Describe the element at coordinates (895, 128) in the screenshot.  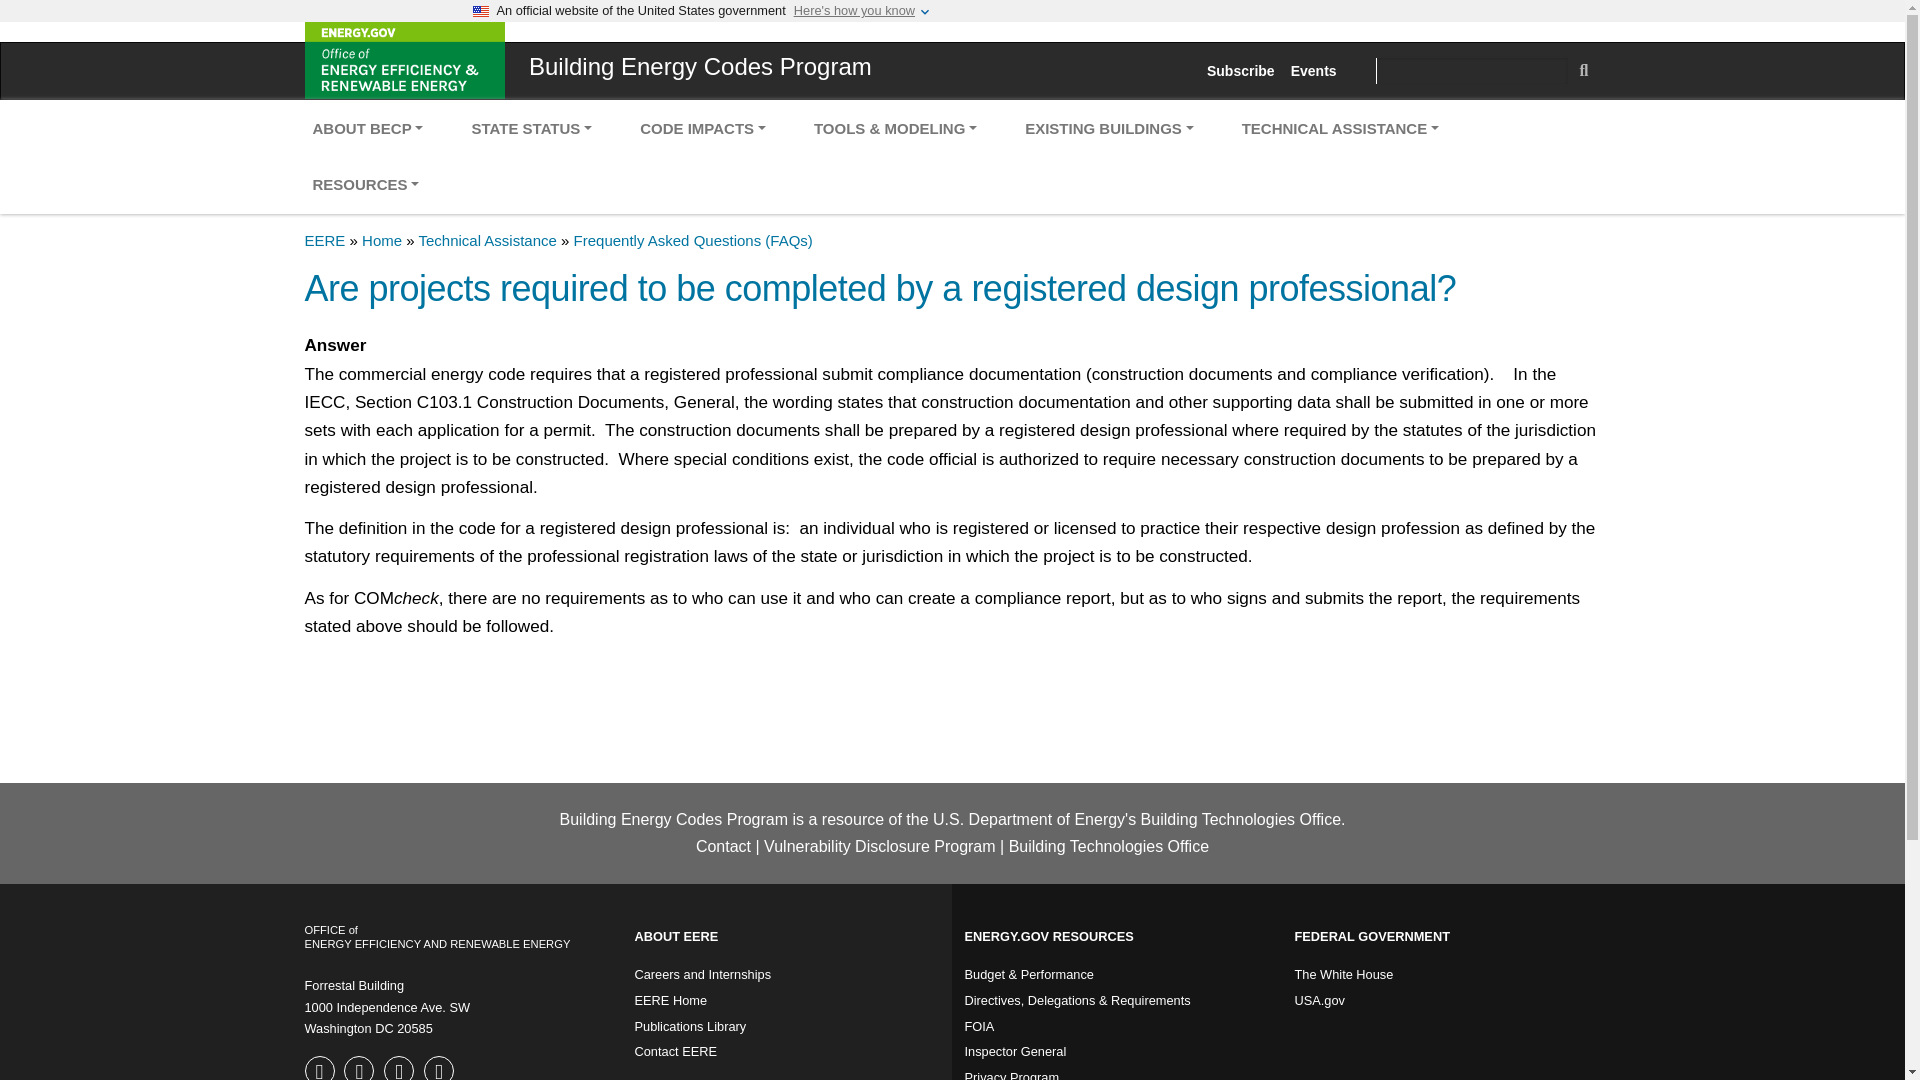
I see `Compliance Tools and Modeling` at that location.